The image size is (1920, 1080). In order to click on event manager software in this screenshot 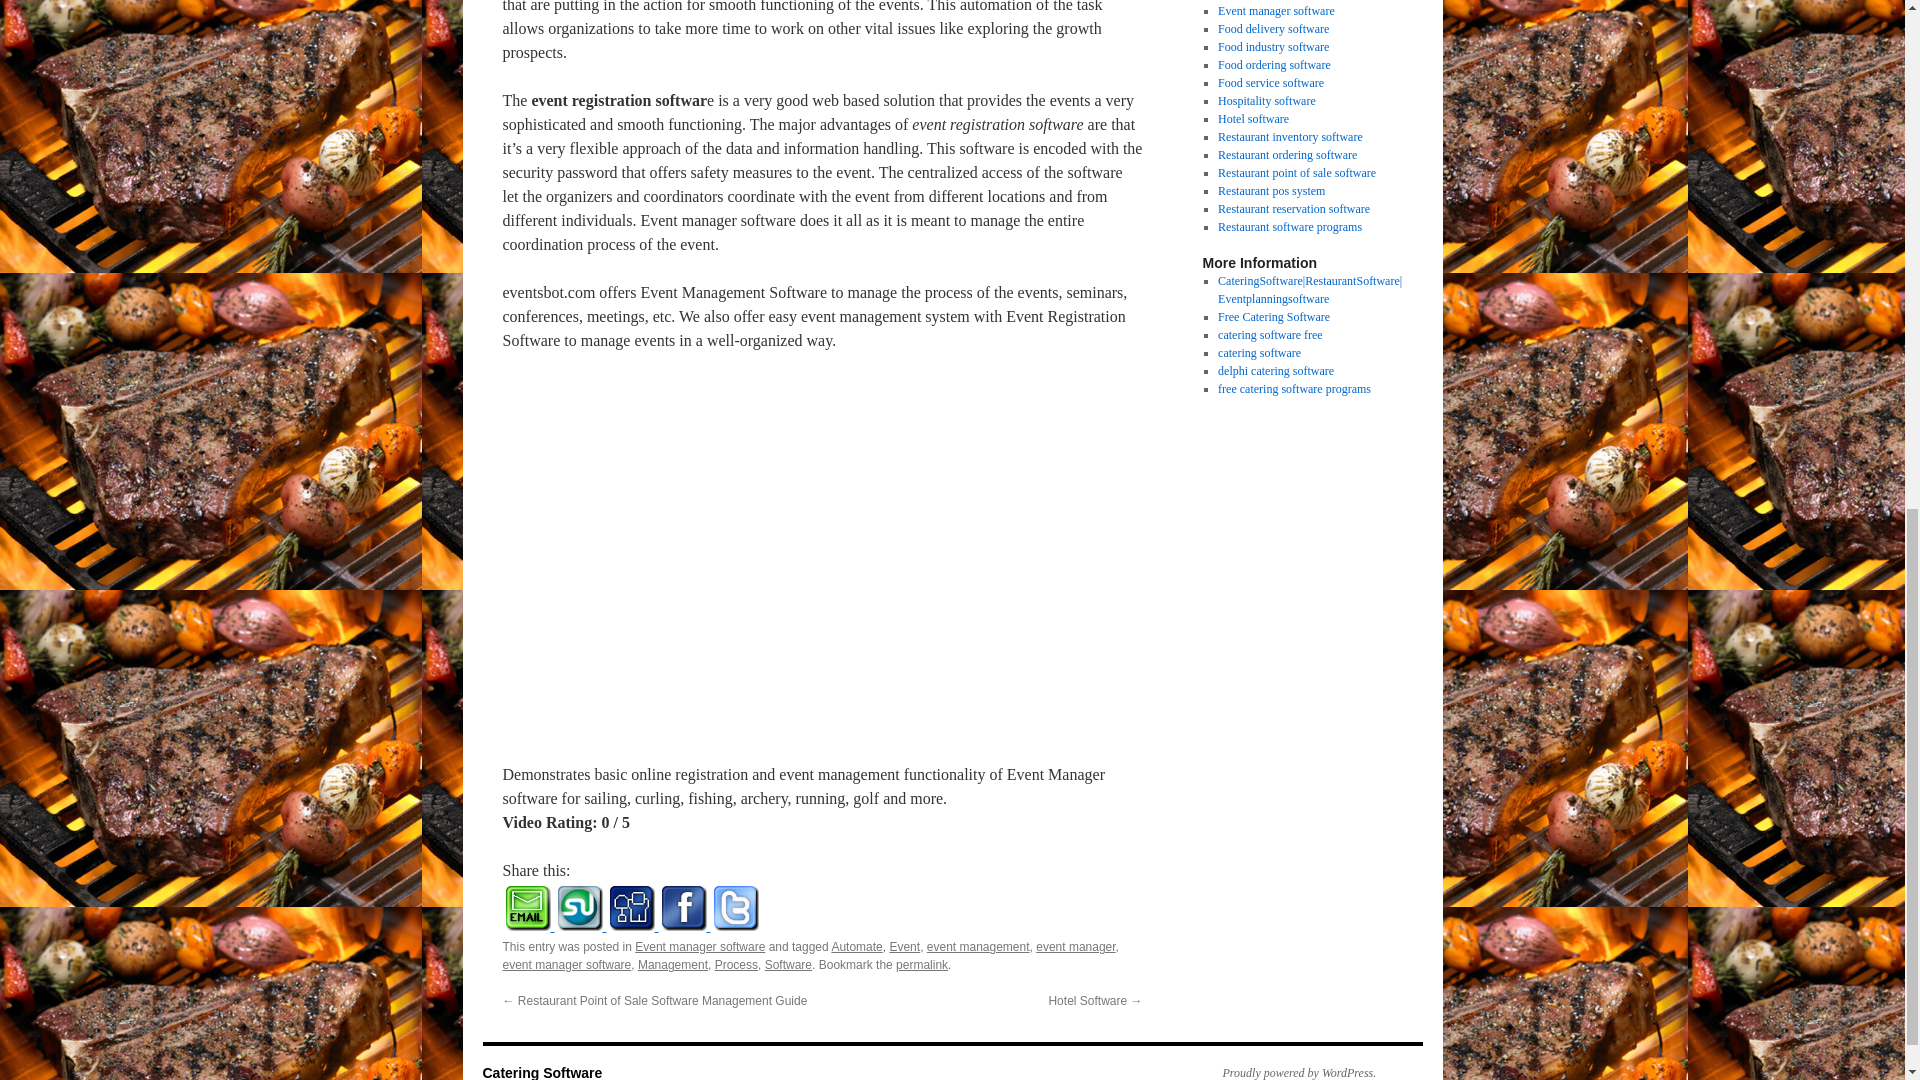, I will do `click(566, 964)`.